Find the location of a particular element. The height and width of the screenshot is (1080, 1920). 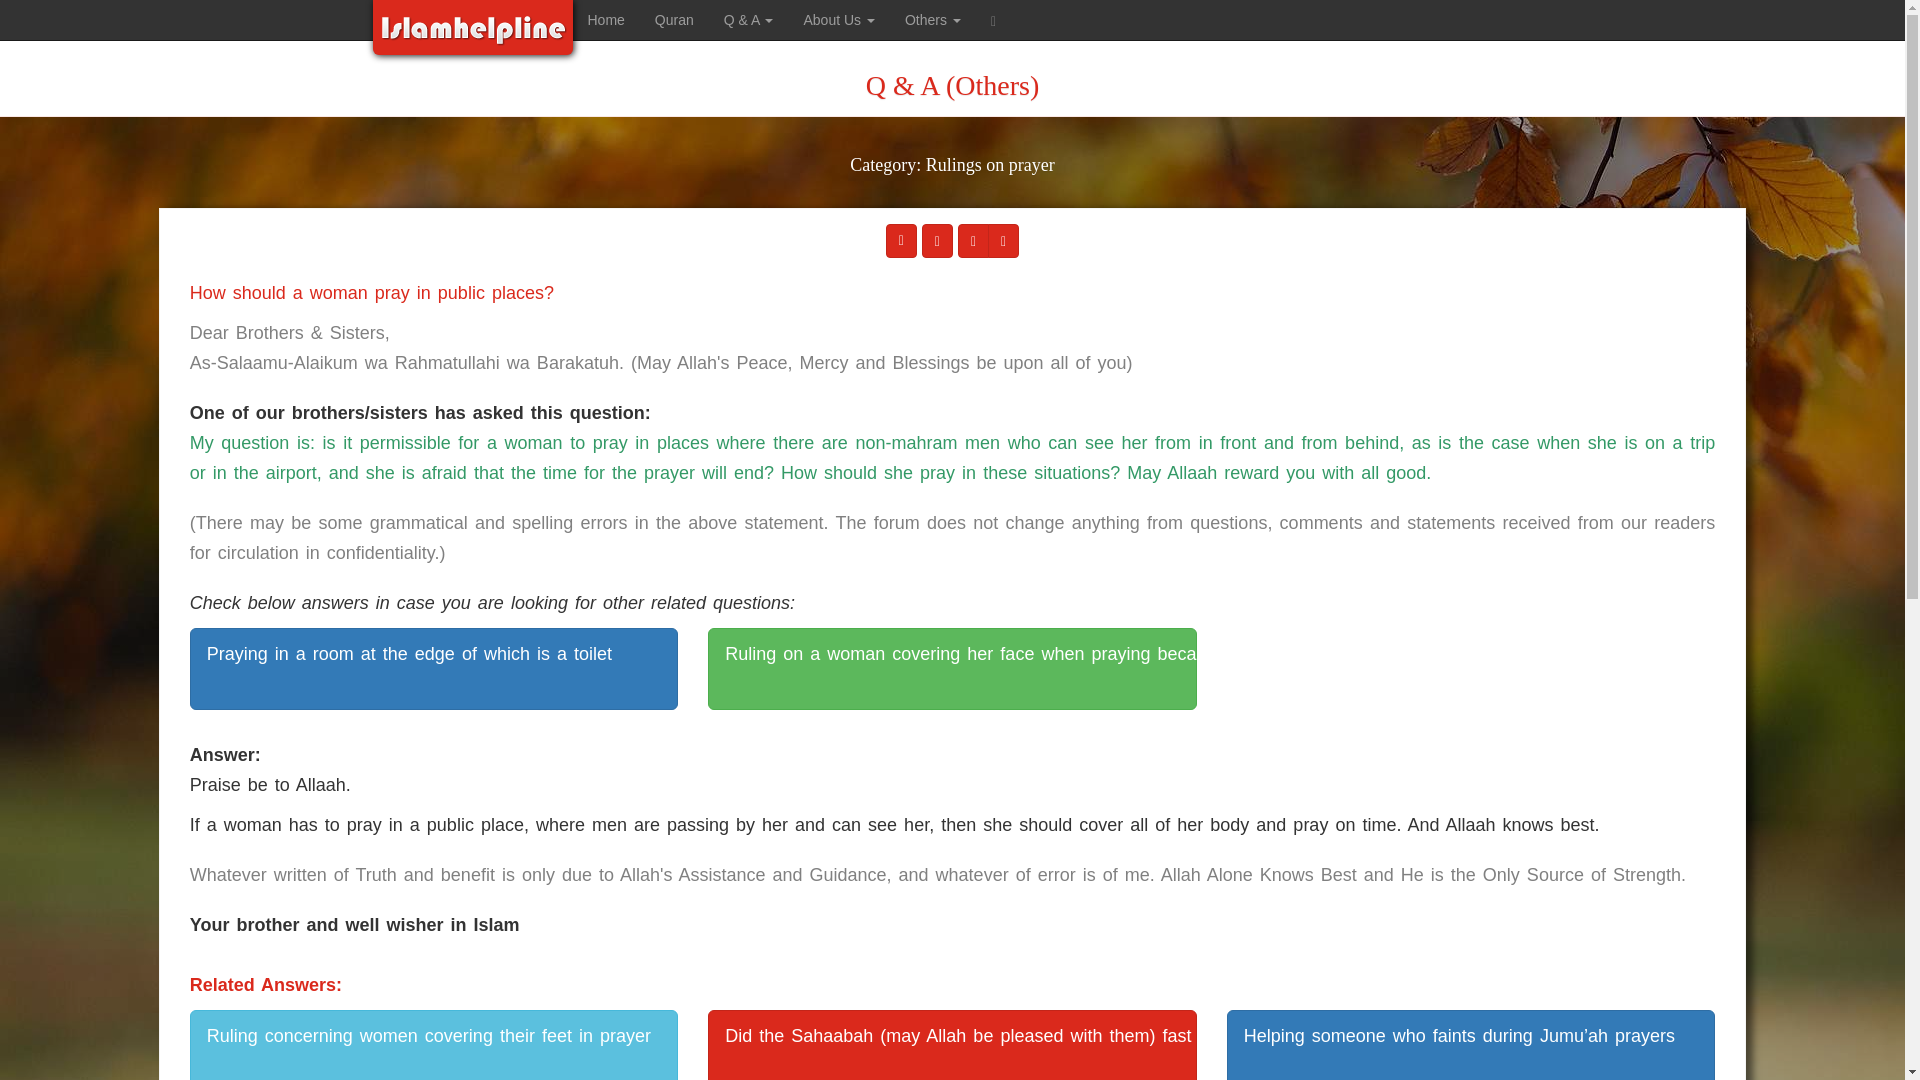

Praying in a room at the edge of which is a toilet is located at coordinates (434, 668).